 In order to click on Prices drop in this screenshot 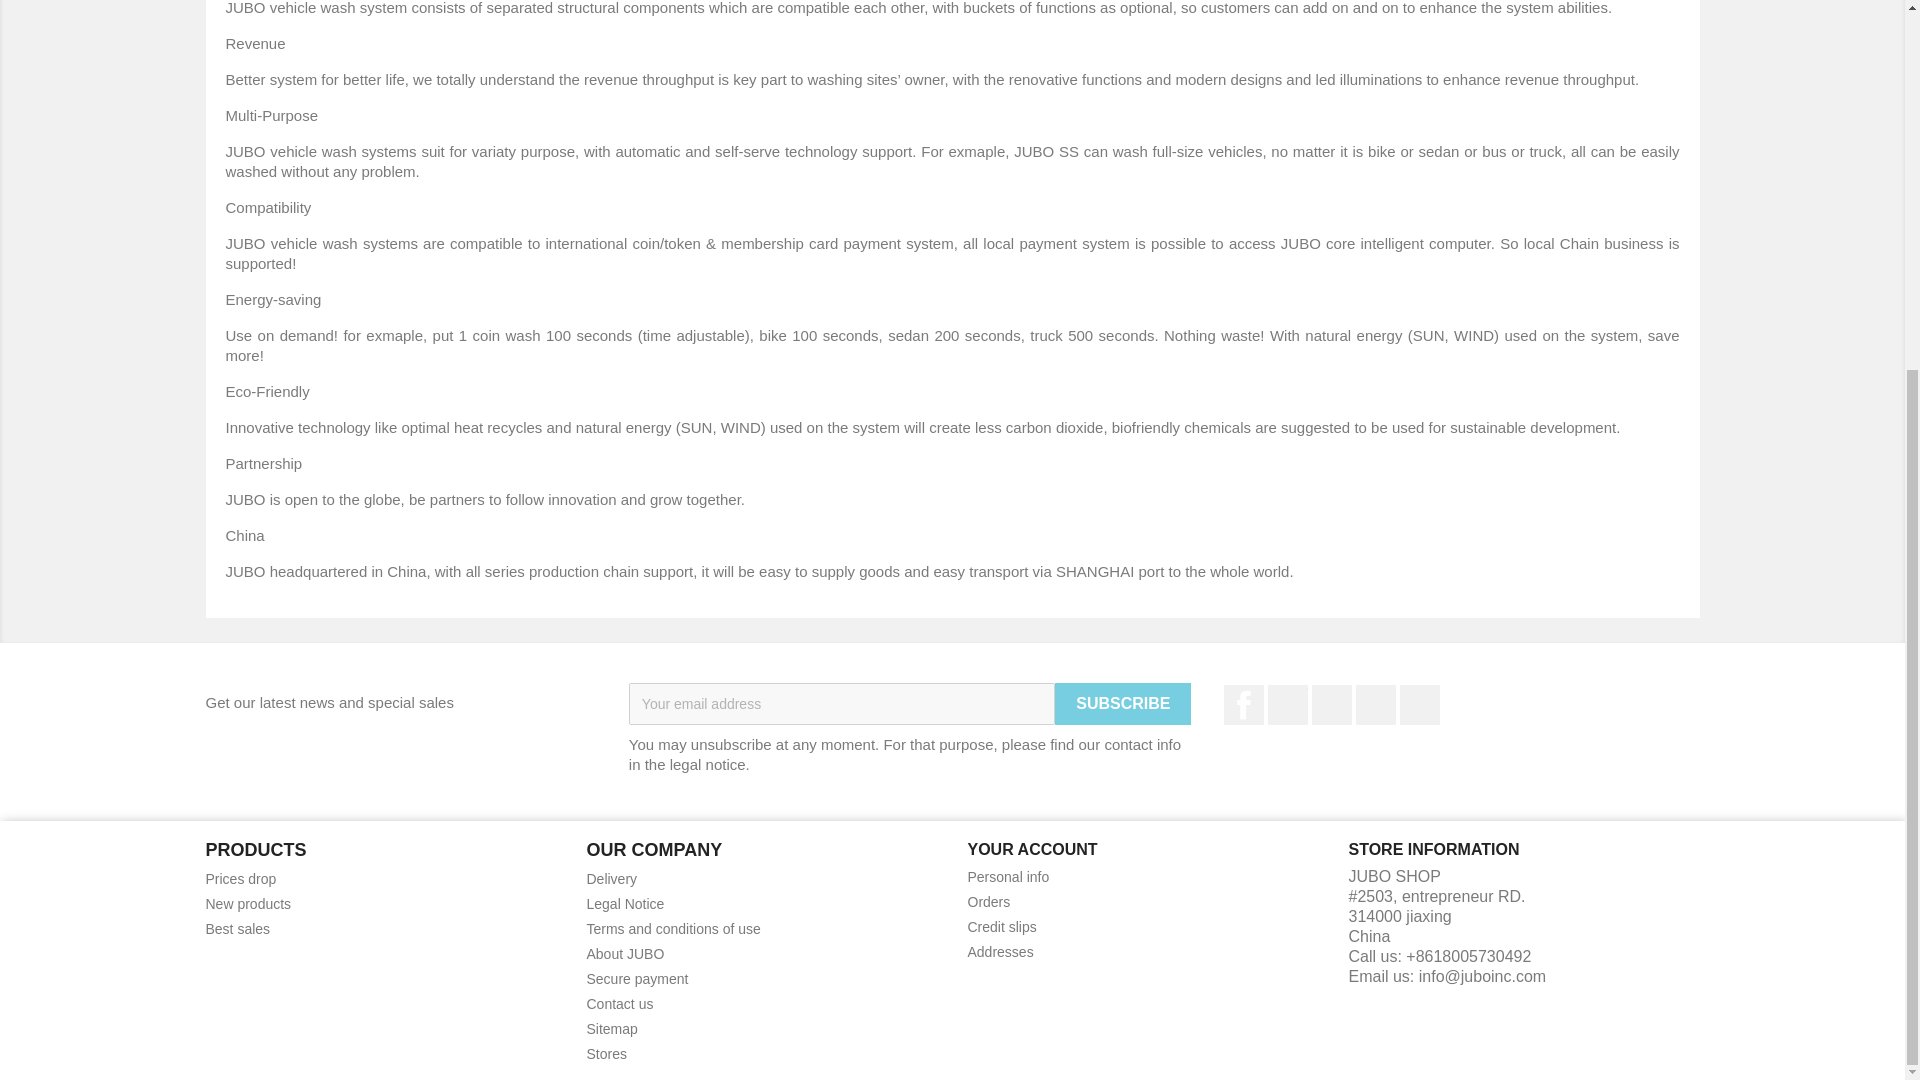, I will do `click(240, 878)`.